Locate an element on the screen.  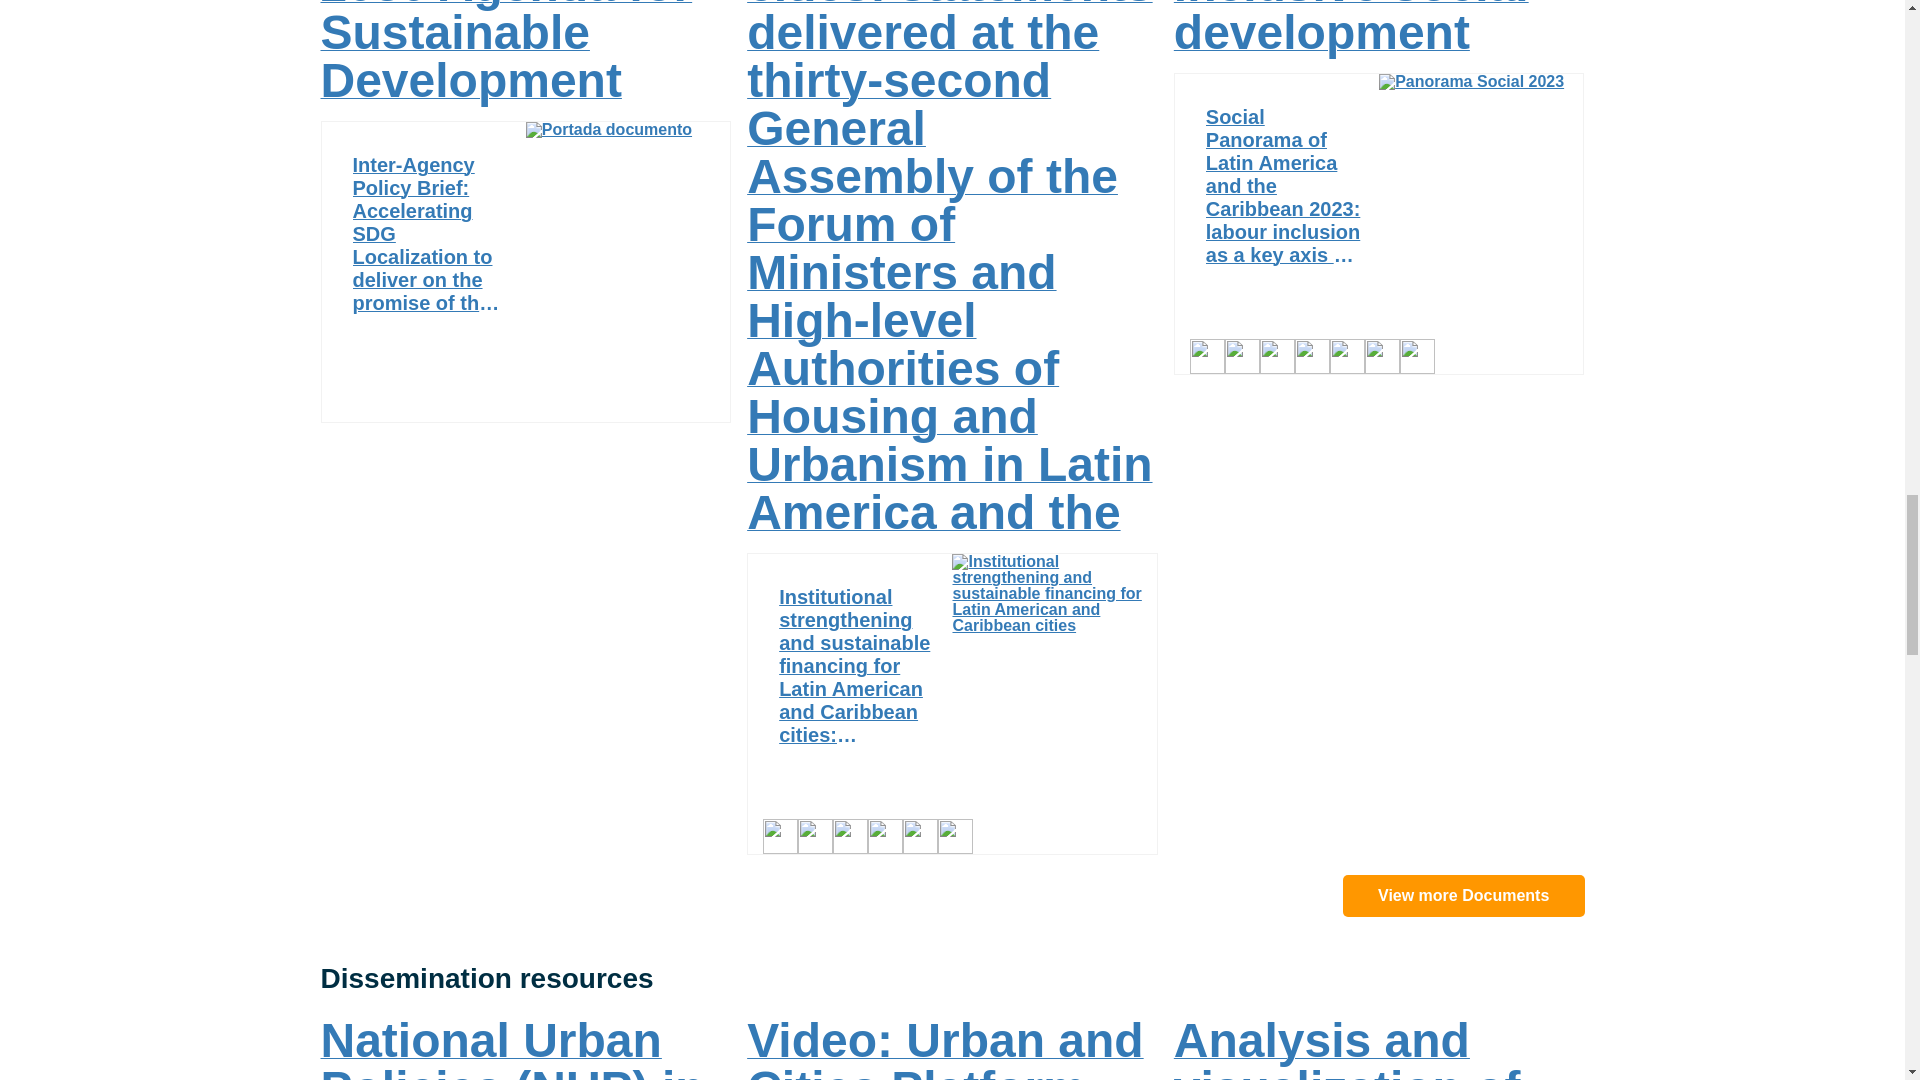
19. Transport and mobility is located at coordinates (920, 836).